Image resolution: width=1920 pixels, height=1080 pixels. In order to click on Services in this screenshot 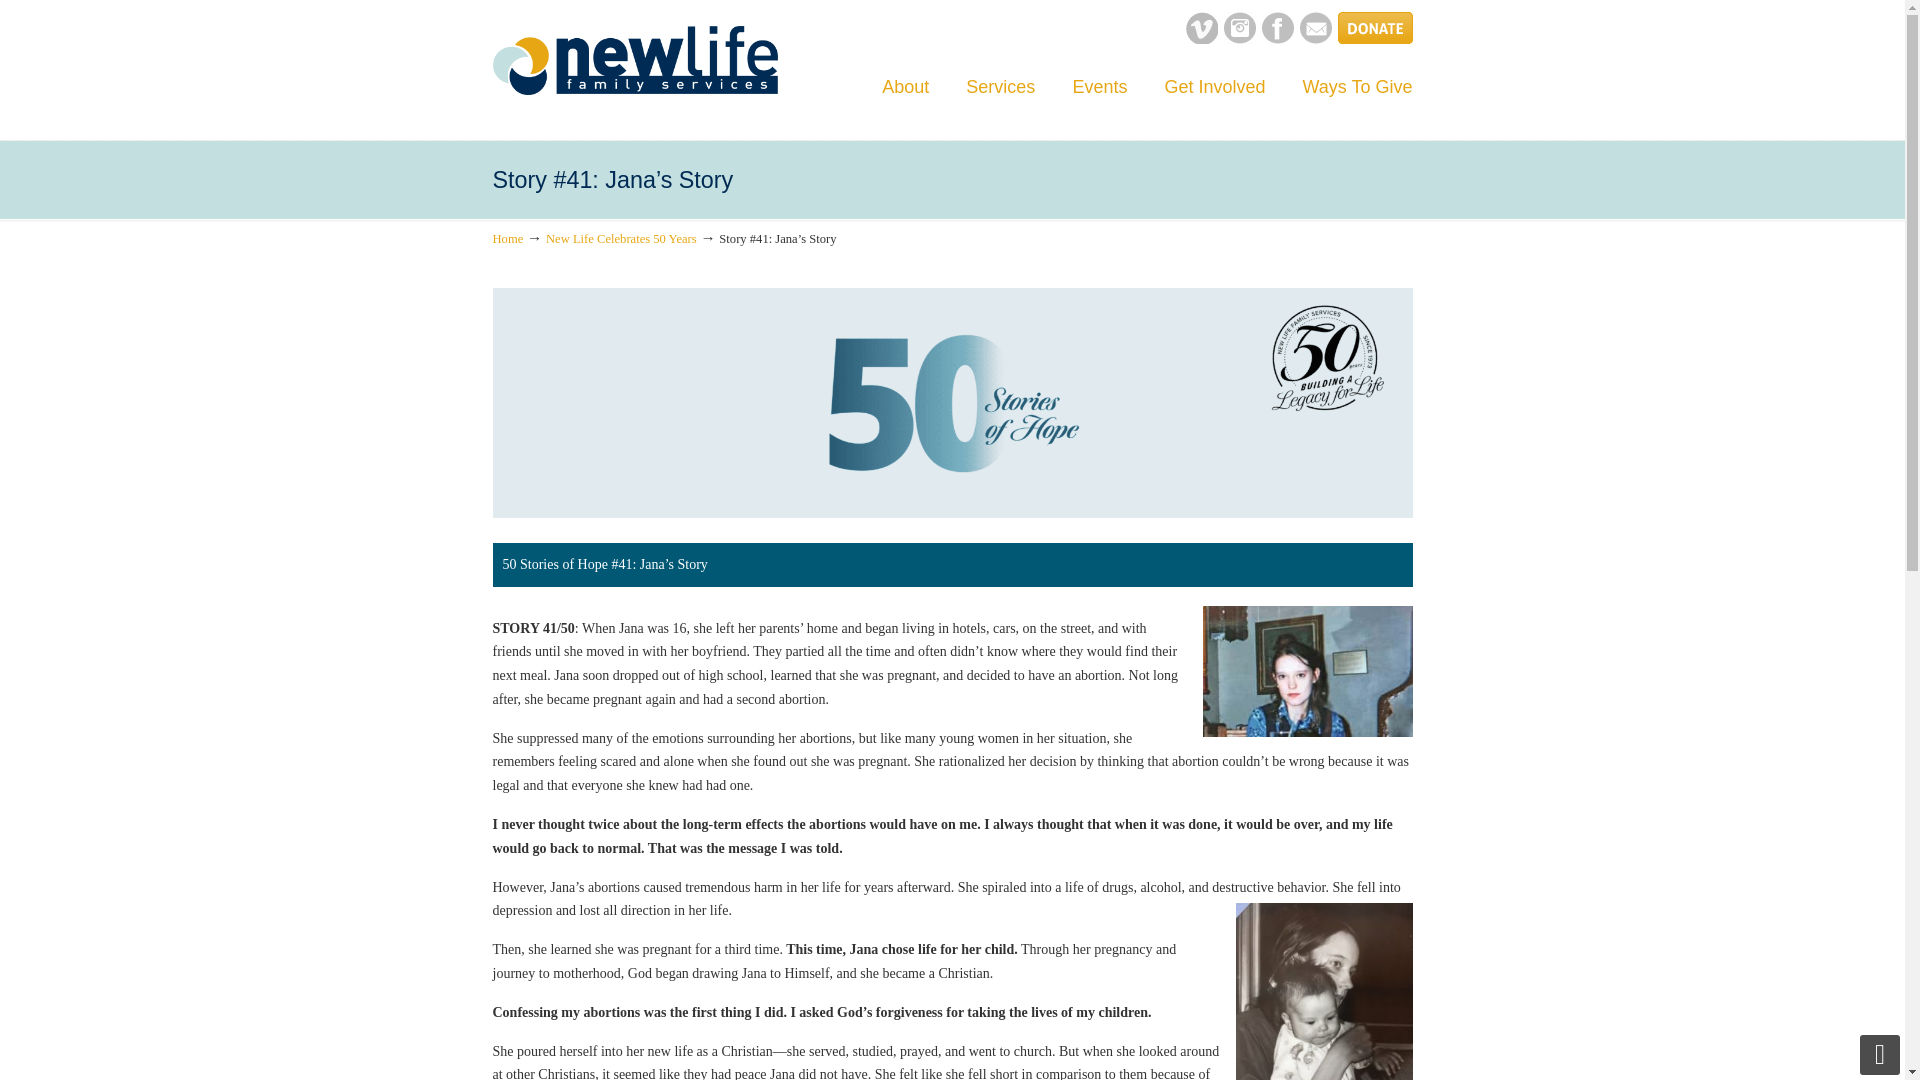, I will do `click(1000, 86)`.